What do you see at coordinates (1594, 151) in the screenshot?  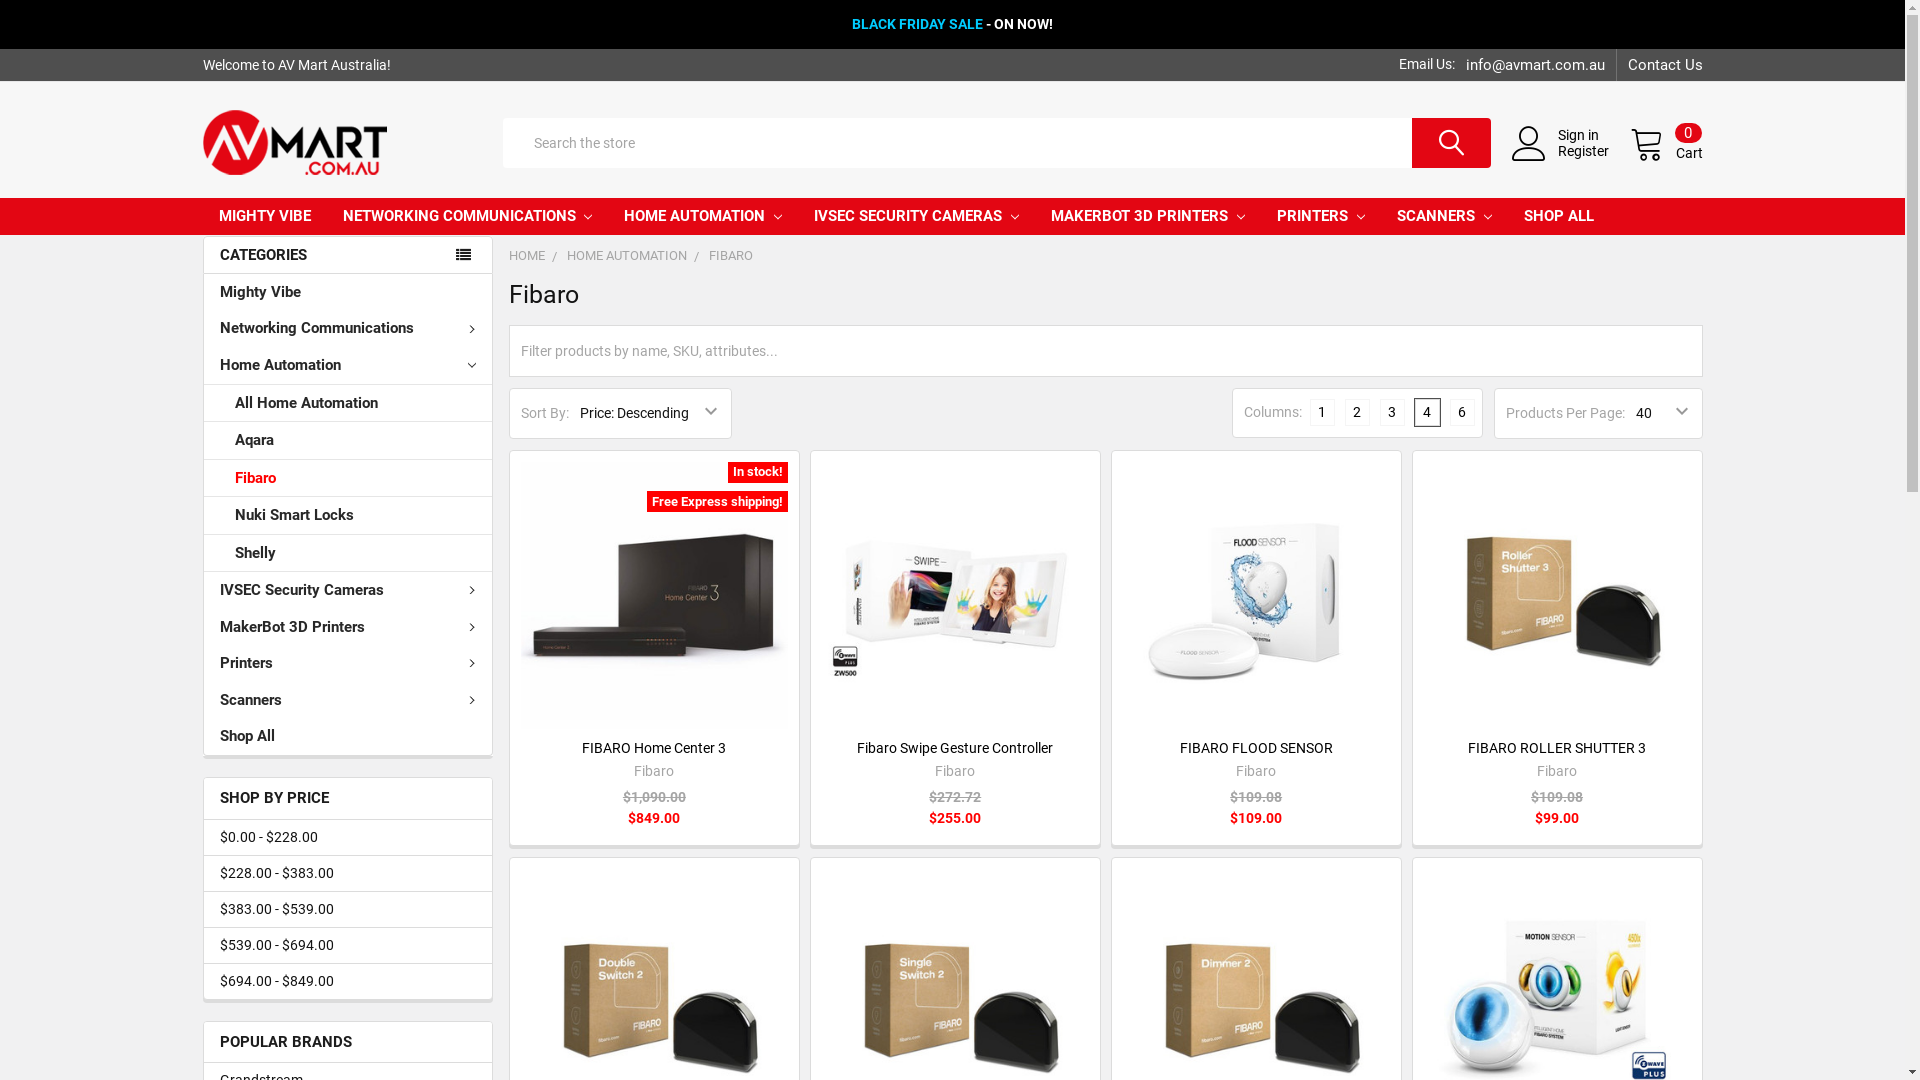 I see `Register` at bounding box center [1594, 151].